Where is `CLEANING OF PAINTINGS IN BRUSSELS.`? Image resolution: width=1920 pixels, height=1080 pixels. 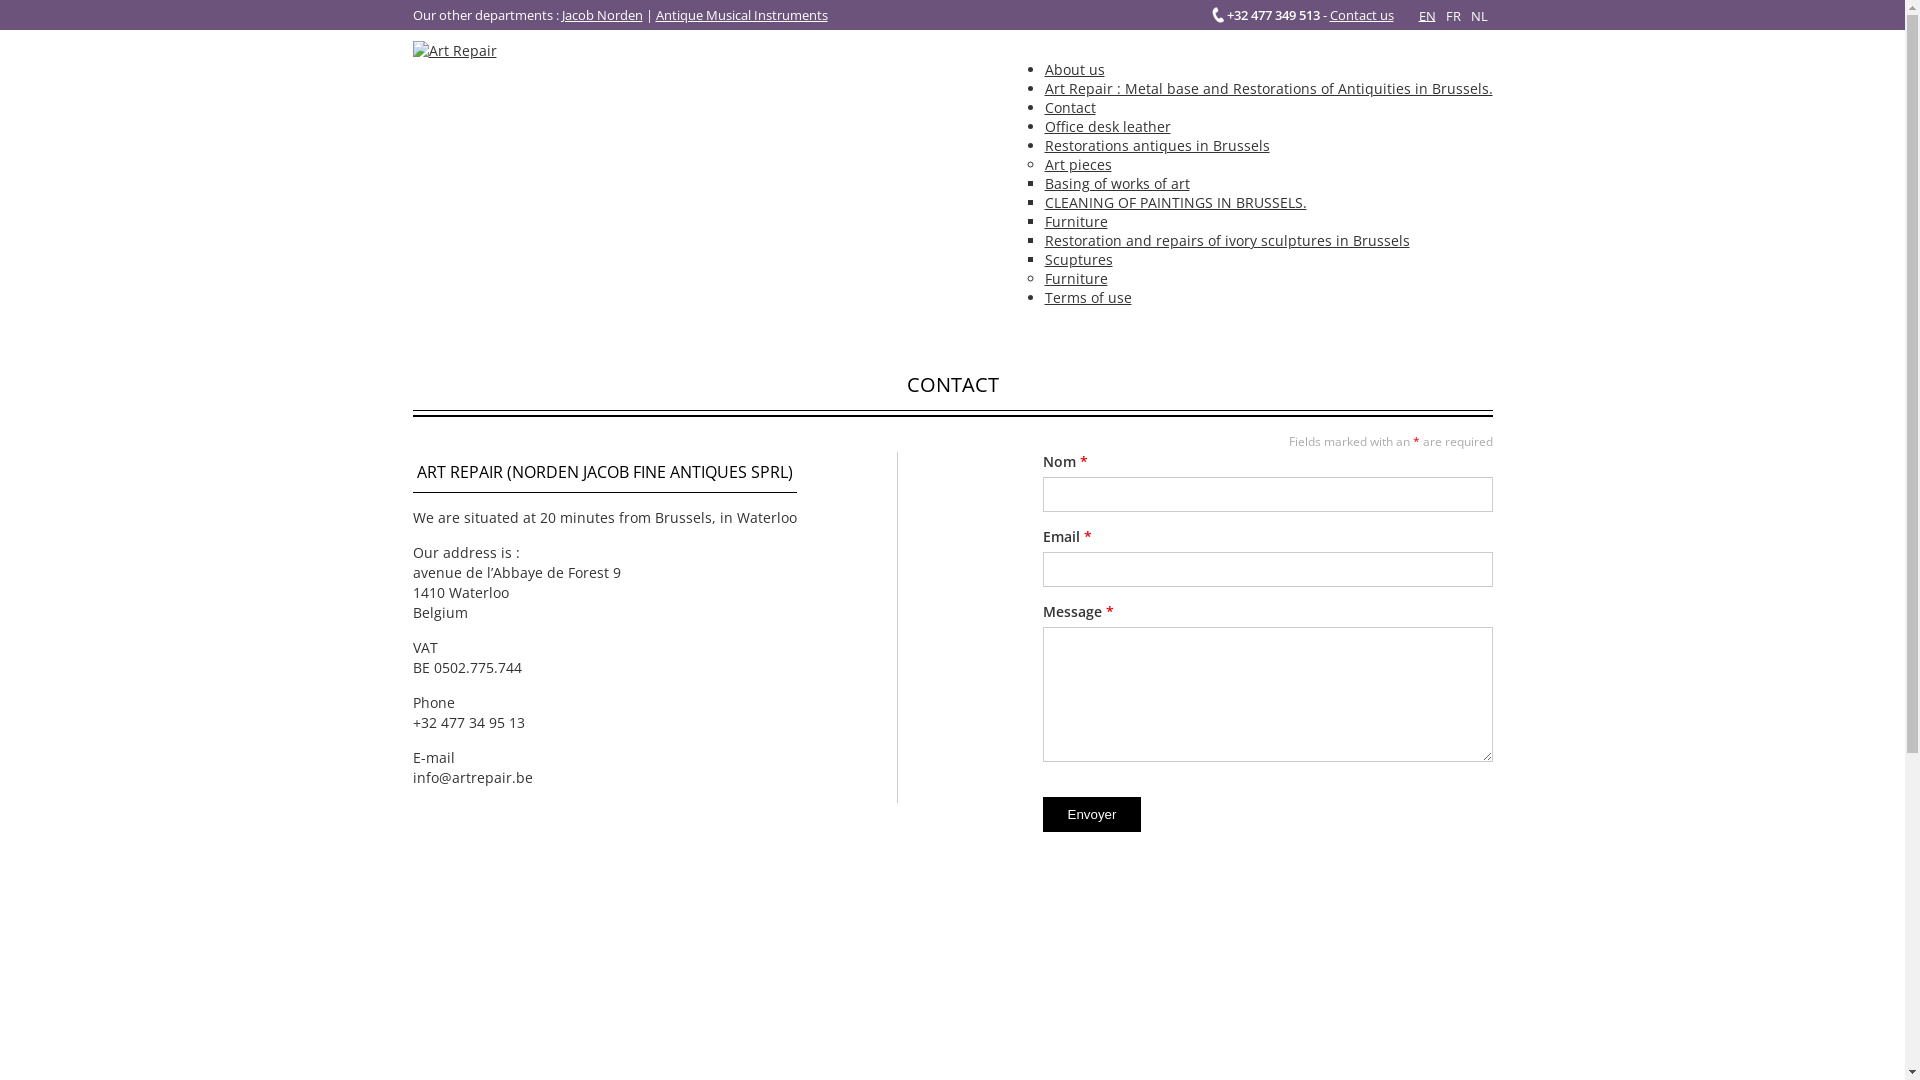 CLEANING OF PAINTINGS IN BRUSSELS. is located at coordinates (1175, 202).